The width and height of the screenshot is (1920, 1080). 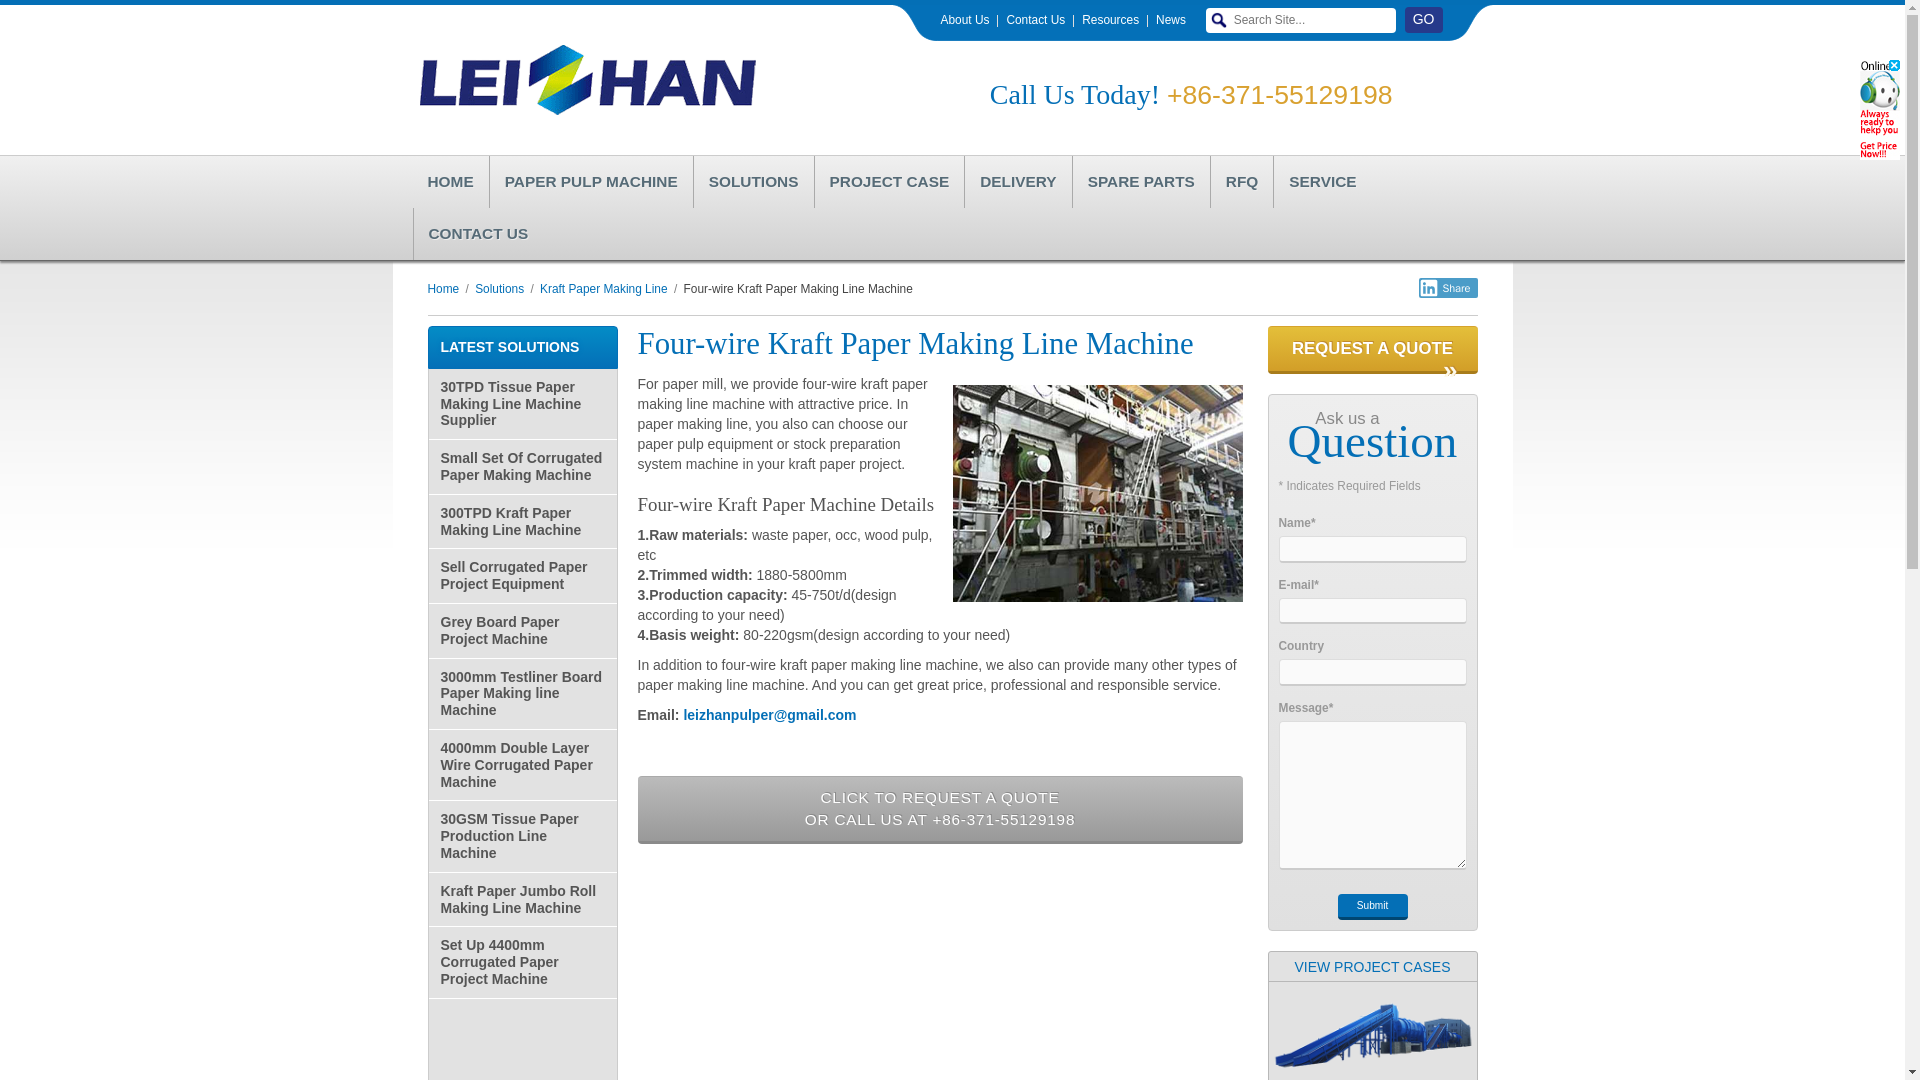 What do you see at coordinates (1110, 20) in the screenshot?
I see `Resources` at bounding box center [1110, 20].